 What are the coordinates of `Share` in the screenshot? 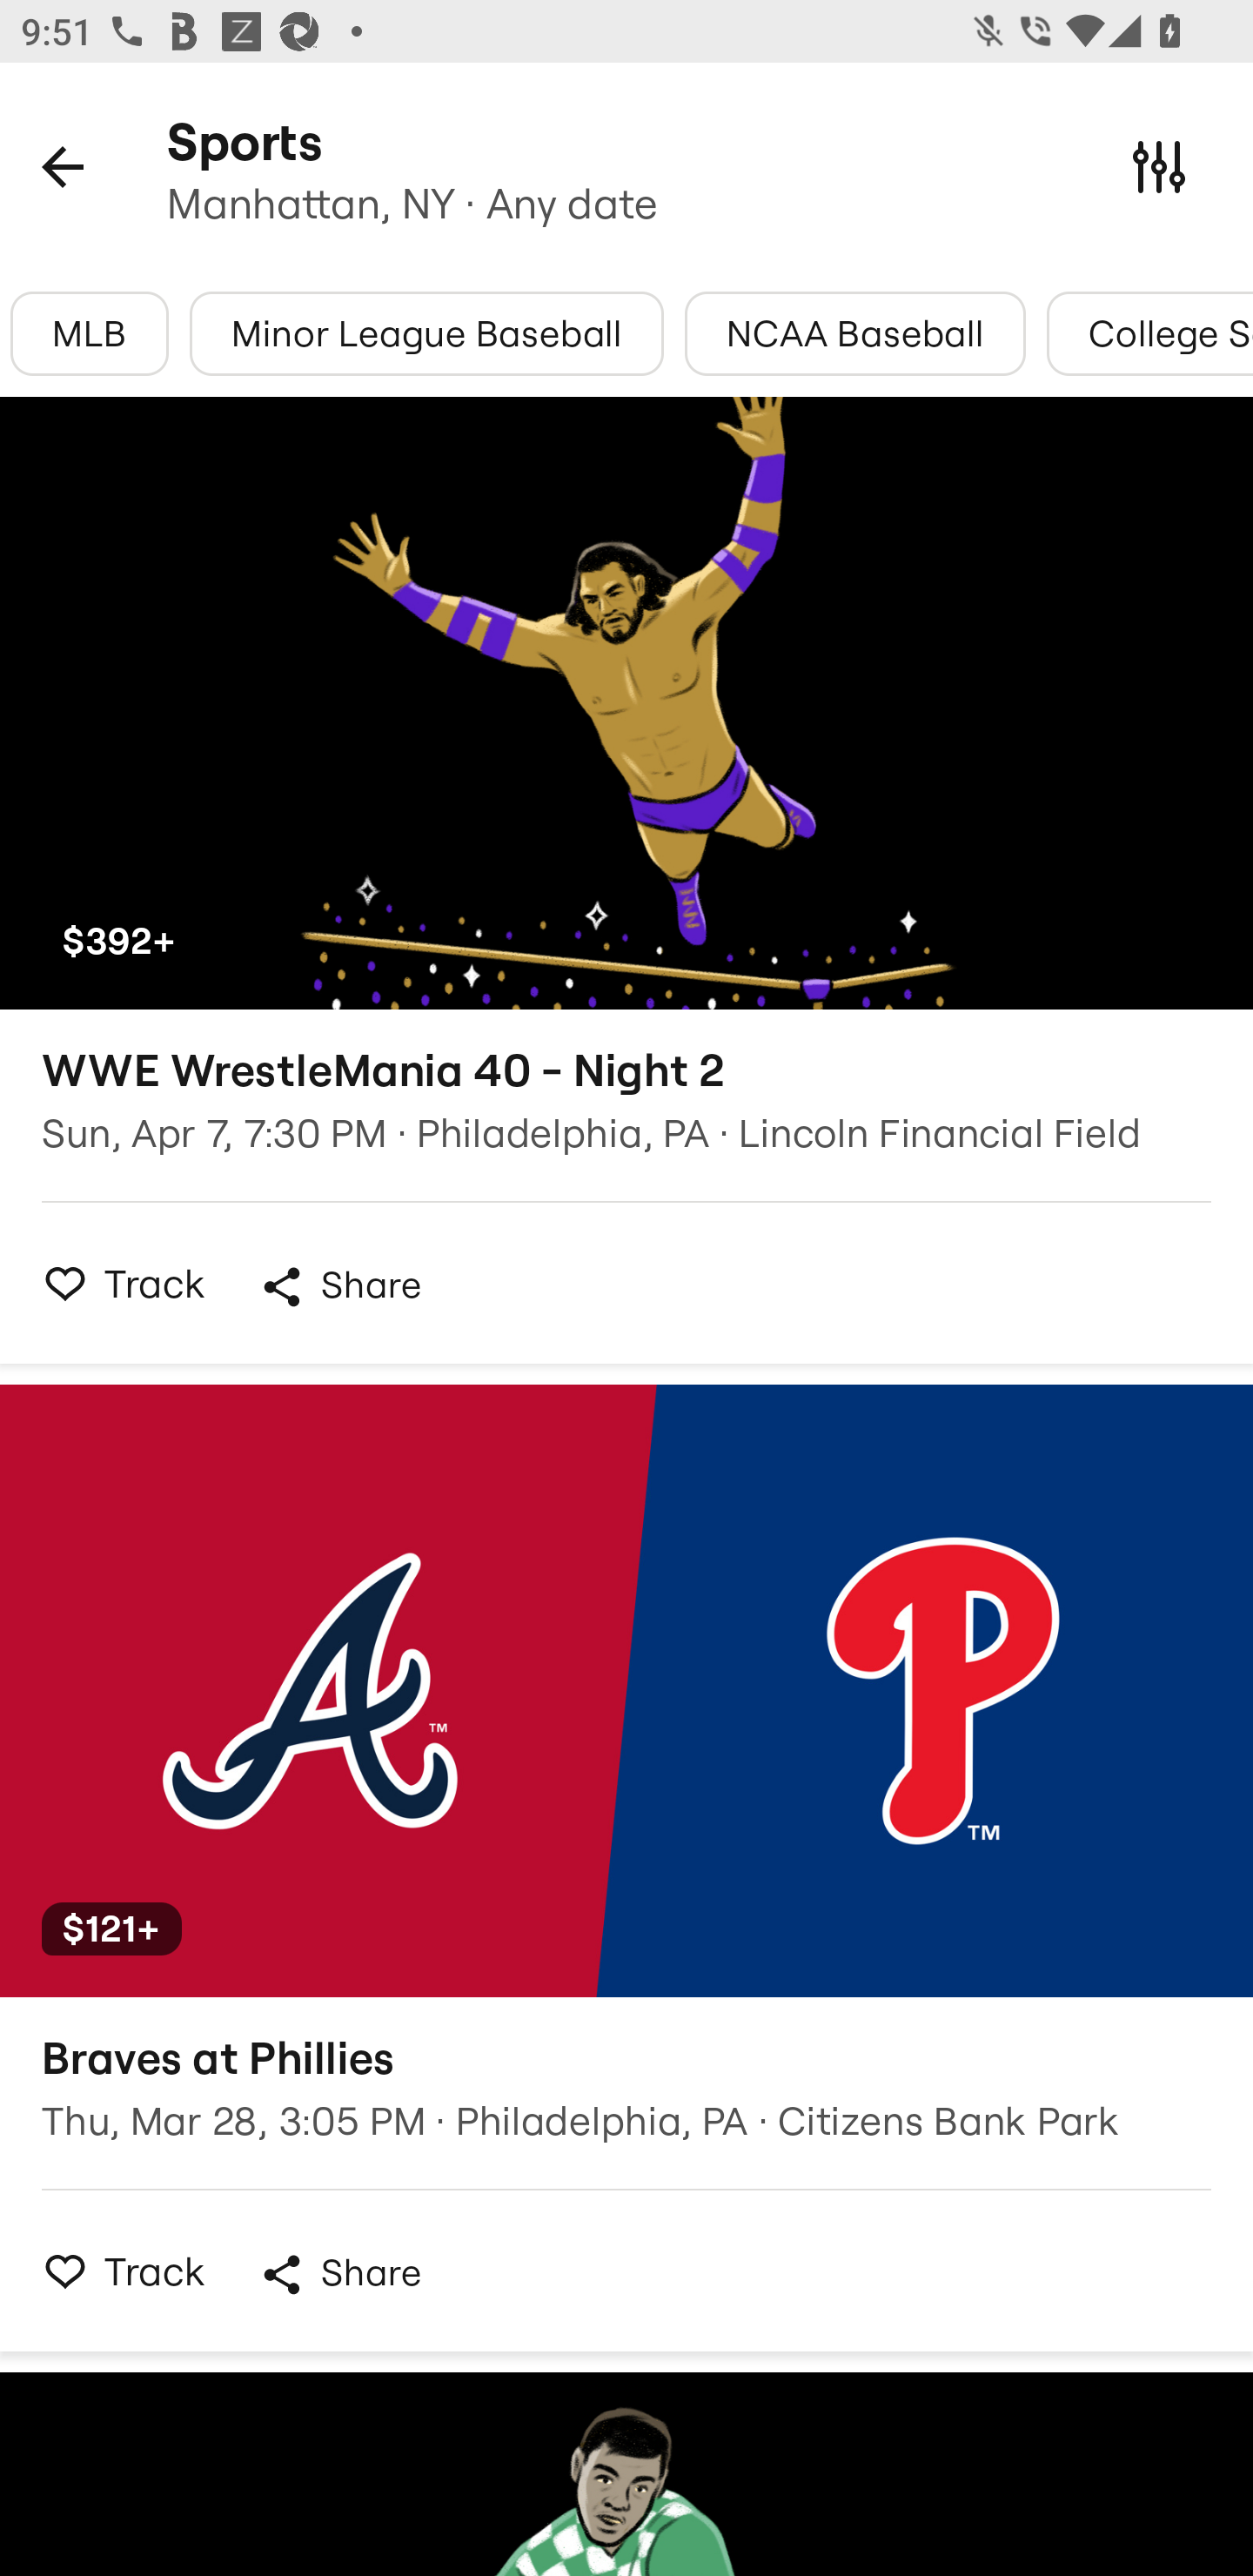 It's located at (339, 1286).